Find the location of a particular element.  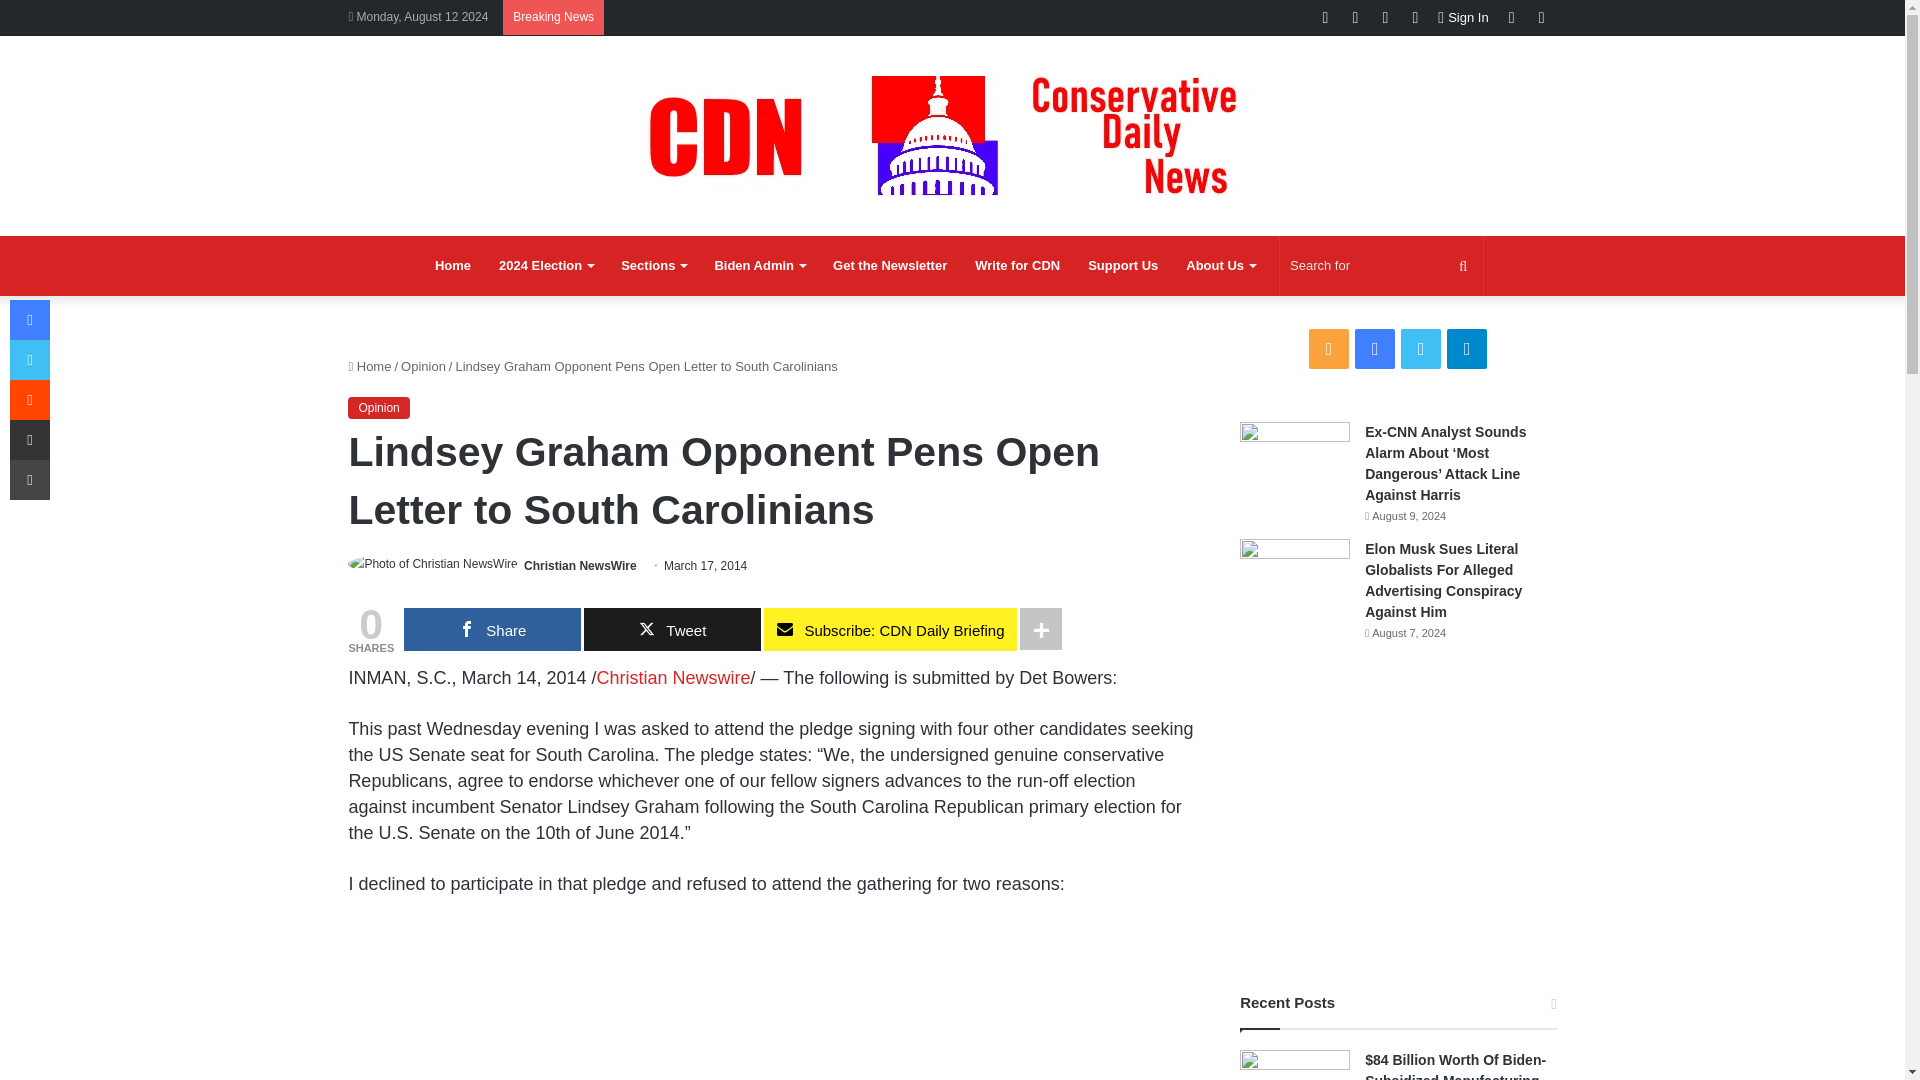

Conservative Daily News is located at coordinates (952, 135).